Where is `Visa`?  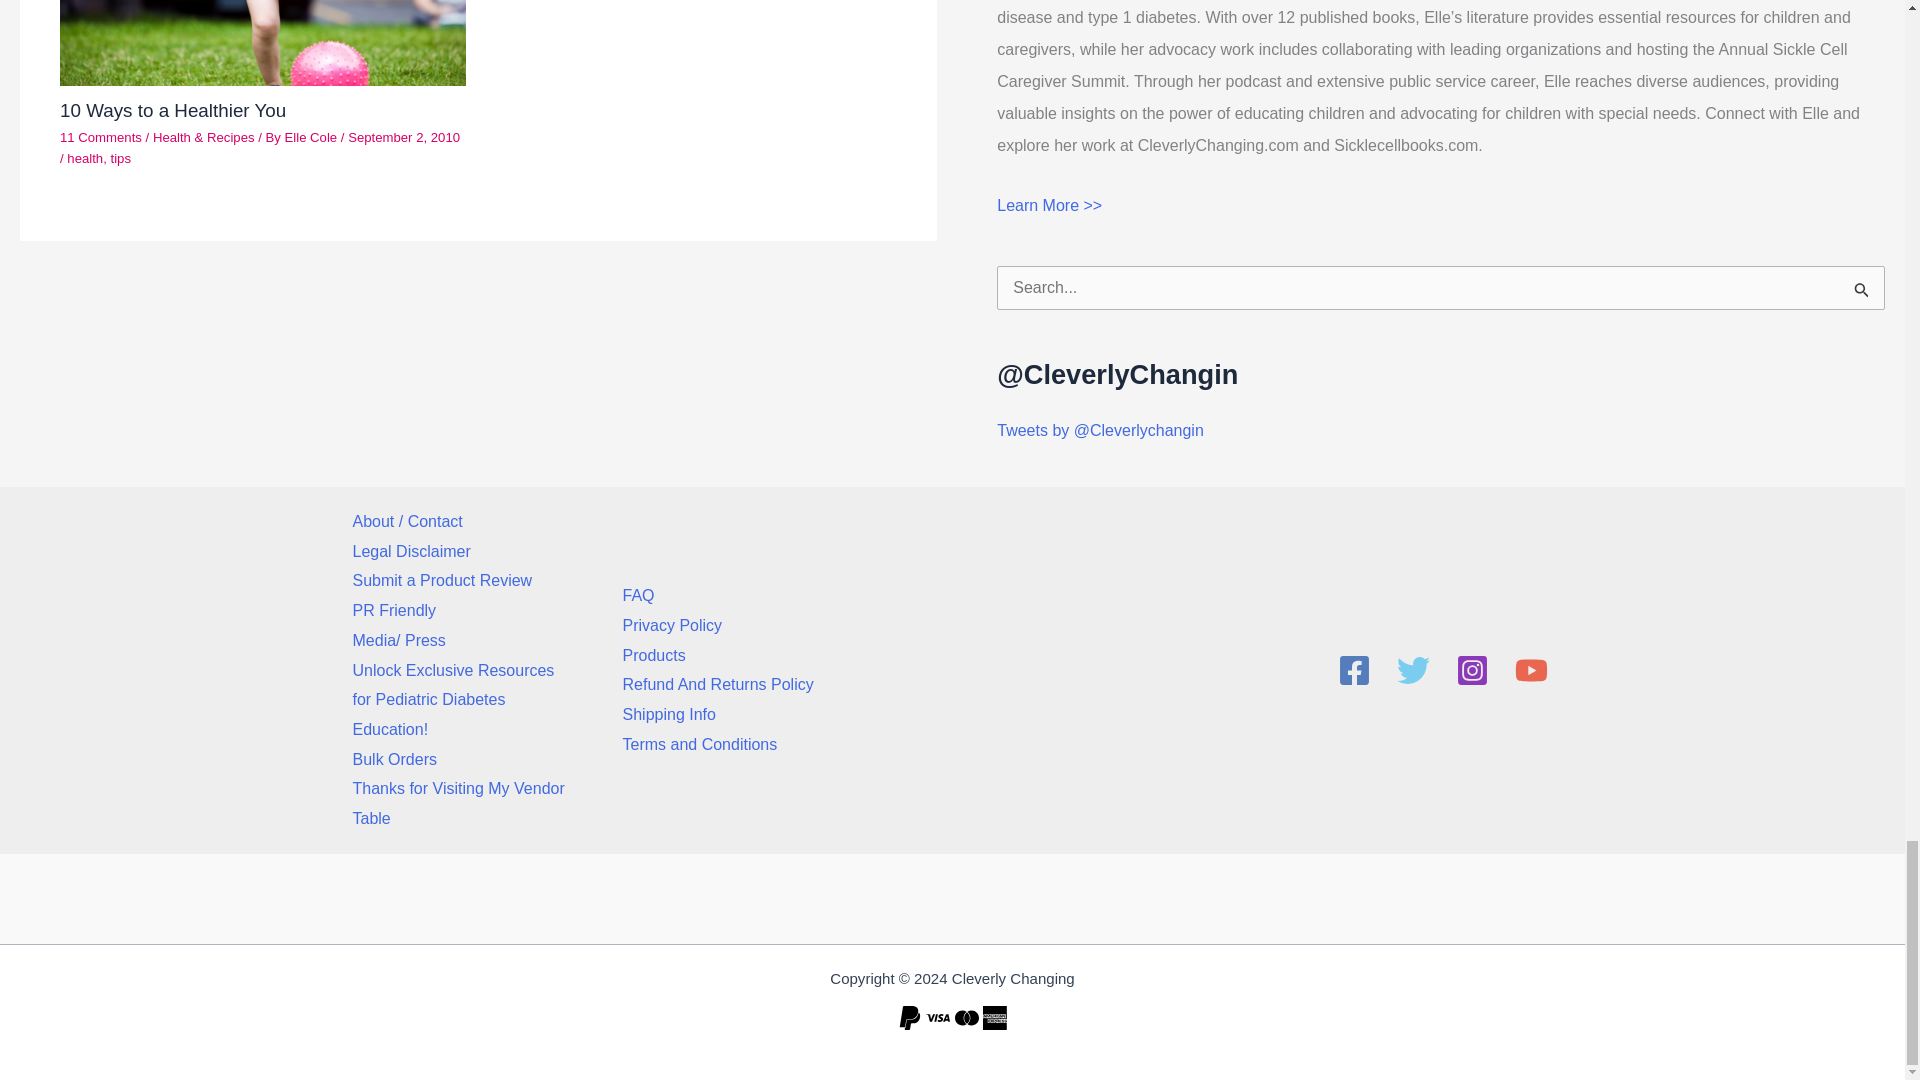 Visa is located at coordinates (938, 1018).